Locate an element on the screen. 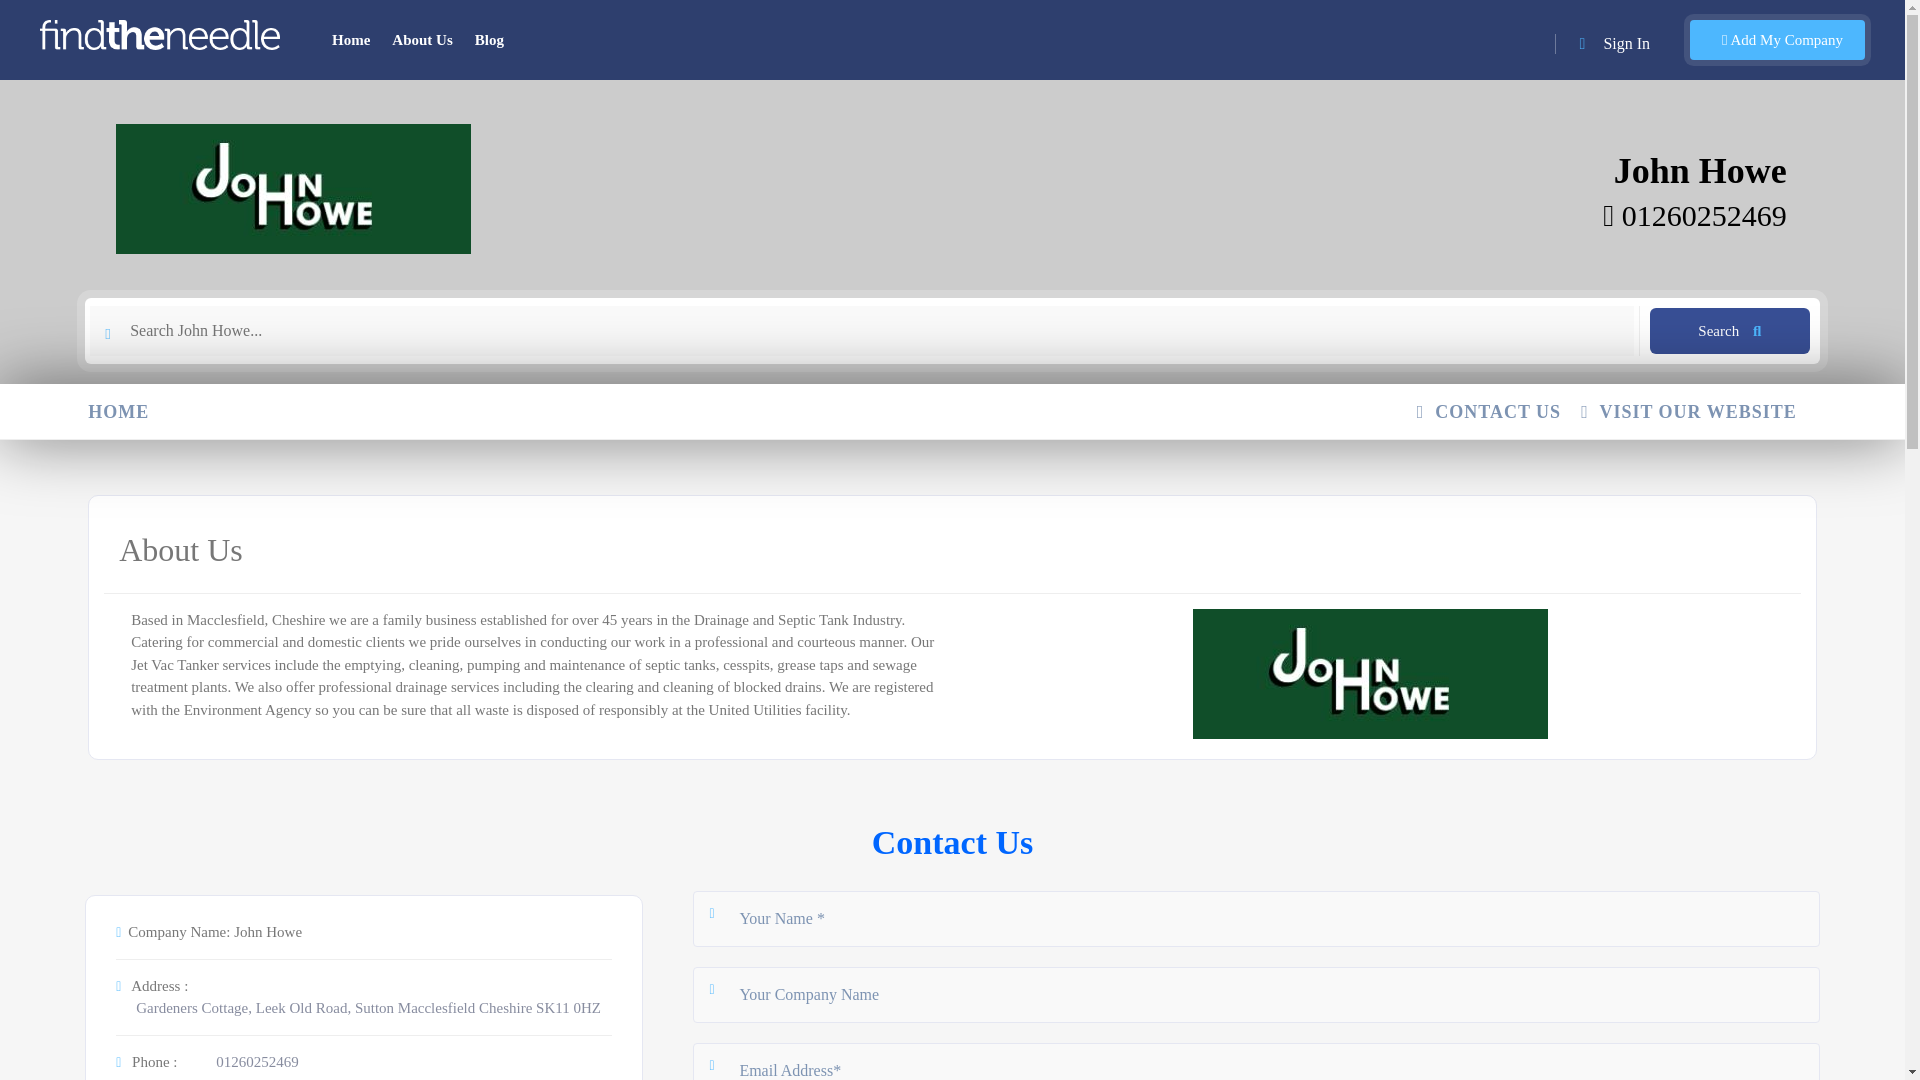  01260252469 is located at coordinates (1694, 215).